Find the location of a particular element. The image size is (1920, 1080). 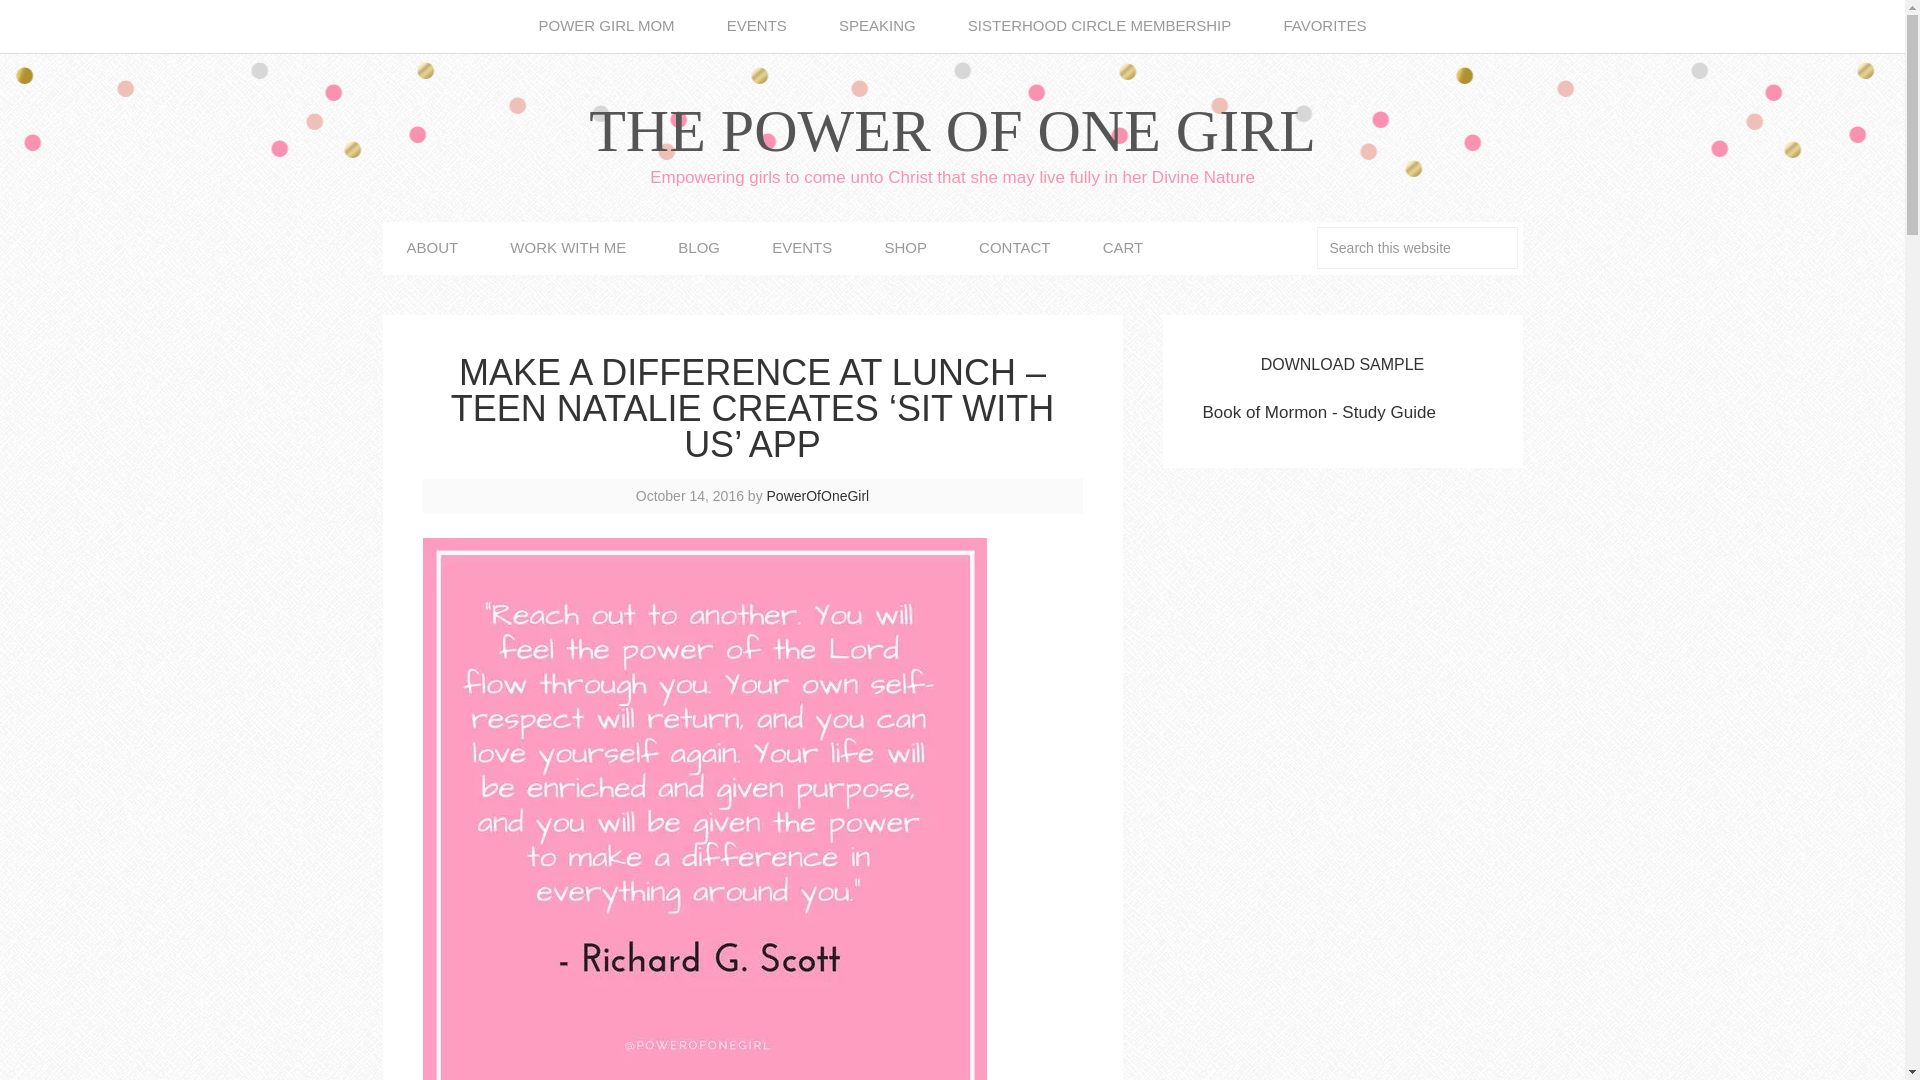

Search is located at coordinates (1528, 237).